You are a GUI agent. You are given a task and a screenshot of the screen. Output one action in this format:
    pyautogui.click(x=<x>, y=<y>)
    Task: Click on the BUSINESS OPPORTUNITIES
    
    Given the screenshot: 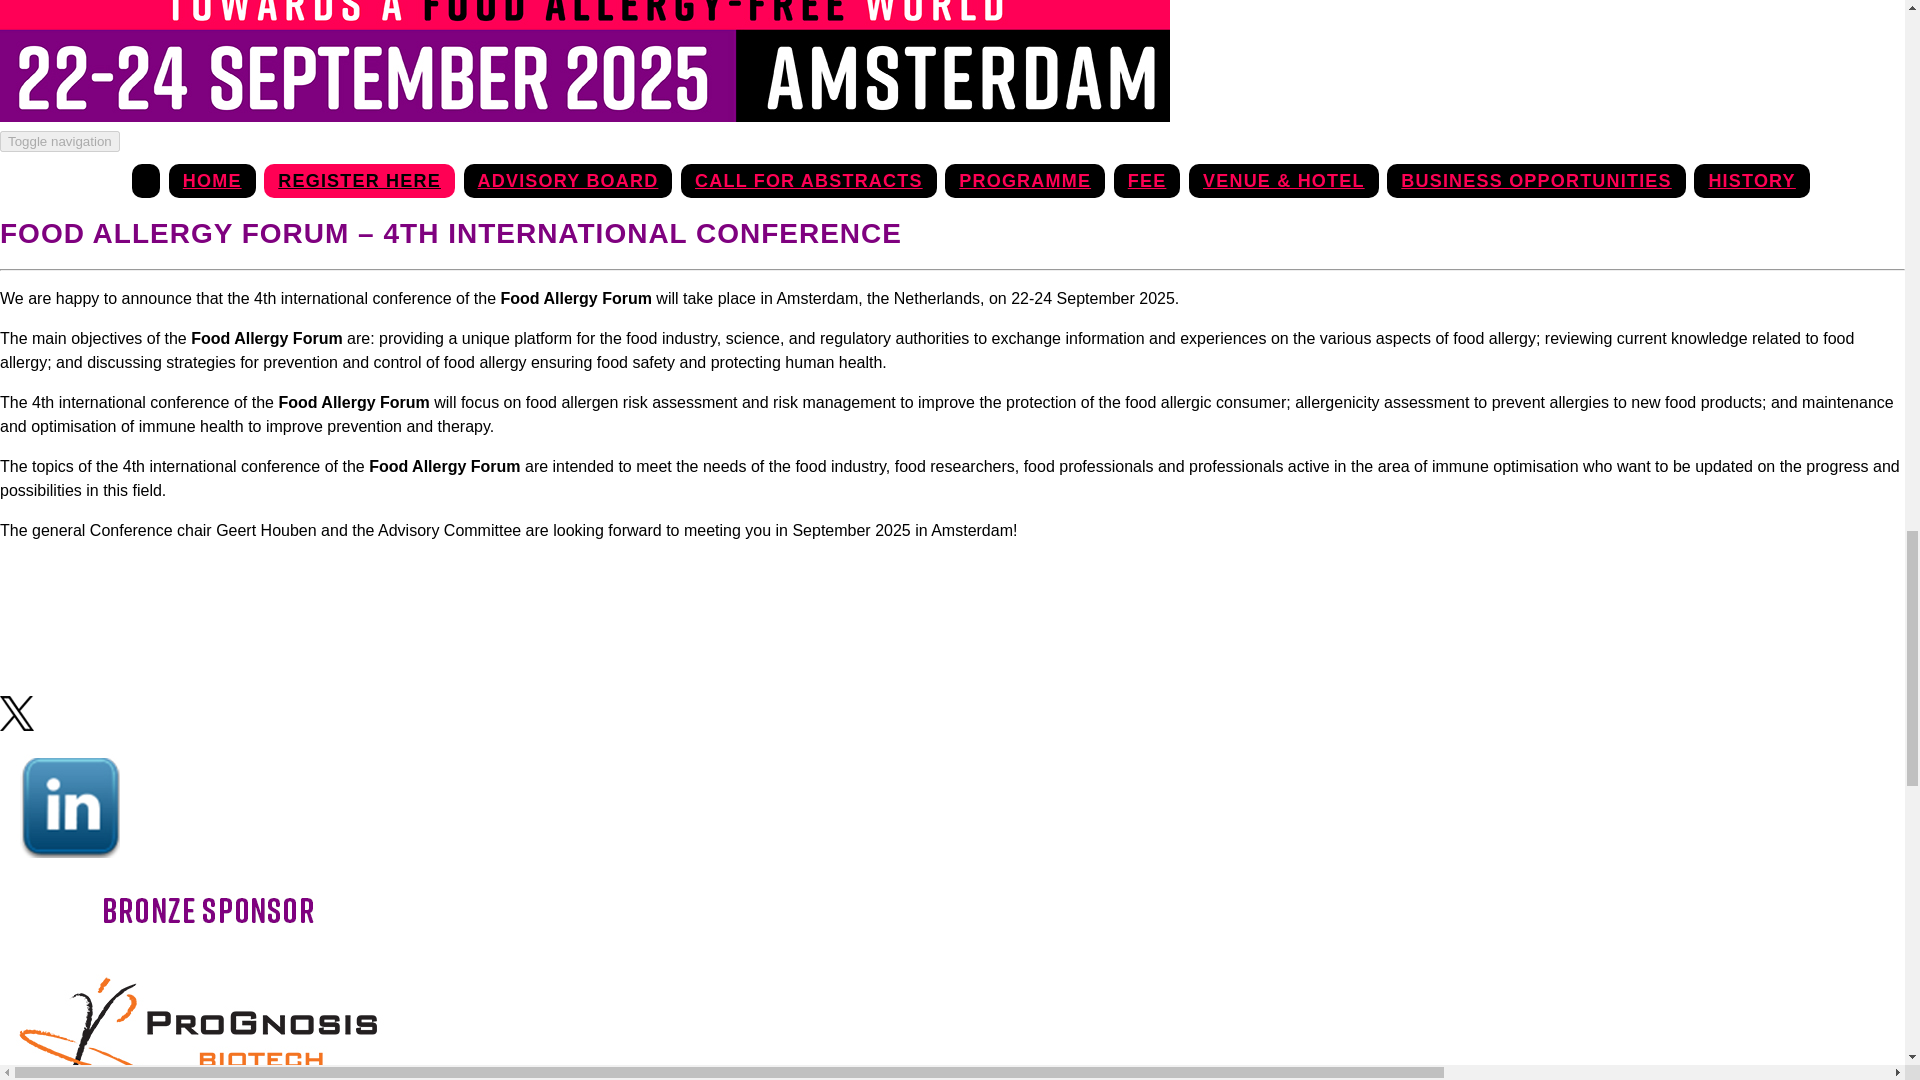 What is the action you would take?
    pyautogui.click(x=1536, y=180)
    